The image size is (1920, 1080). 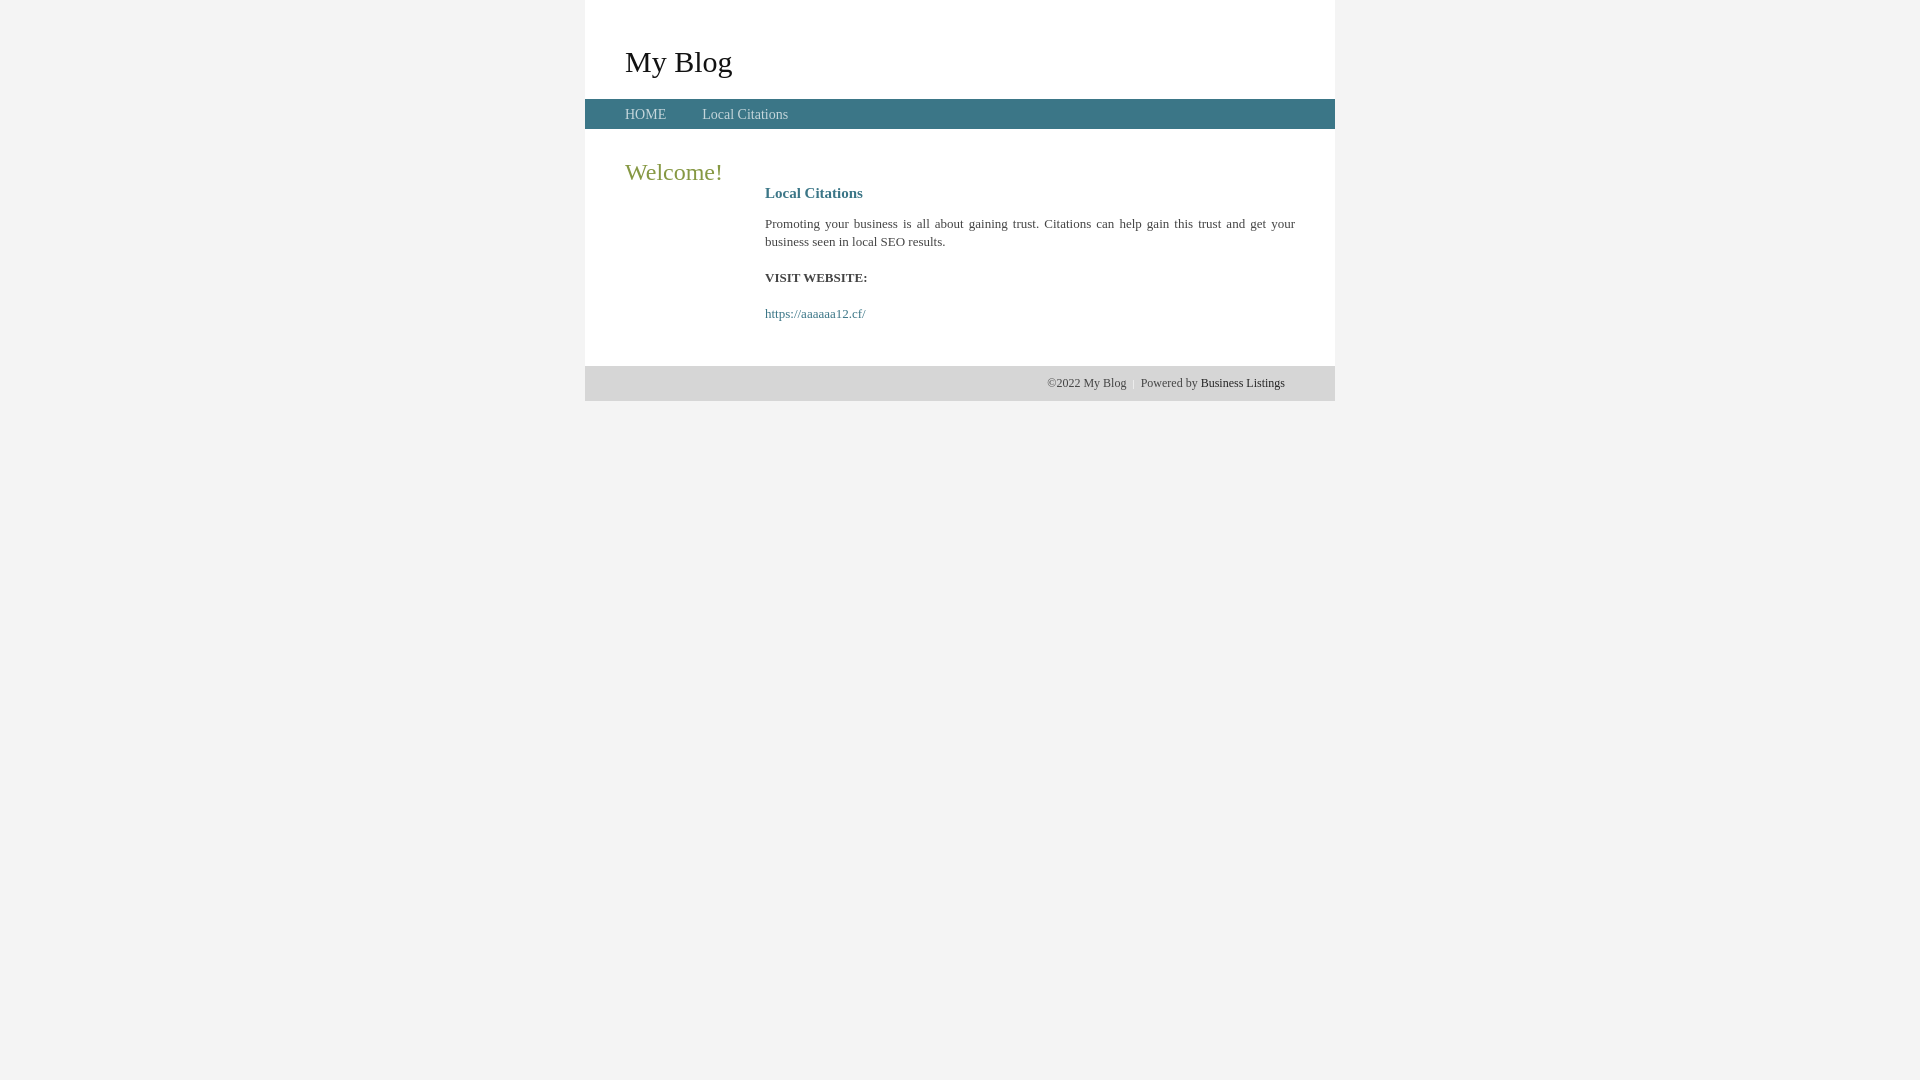 What do you see at coordinates (1243, 383) in the screenshot?
I see `Business Listings` at bounding box center [1243, 383].